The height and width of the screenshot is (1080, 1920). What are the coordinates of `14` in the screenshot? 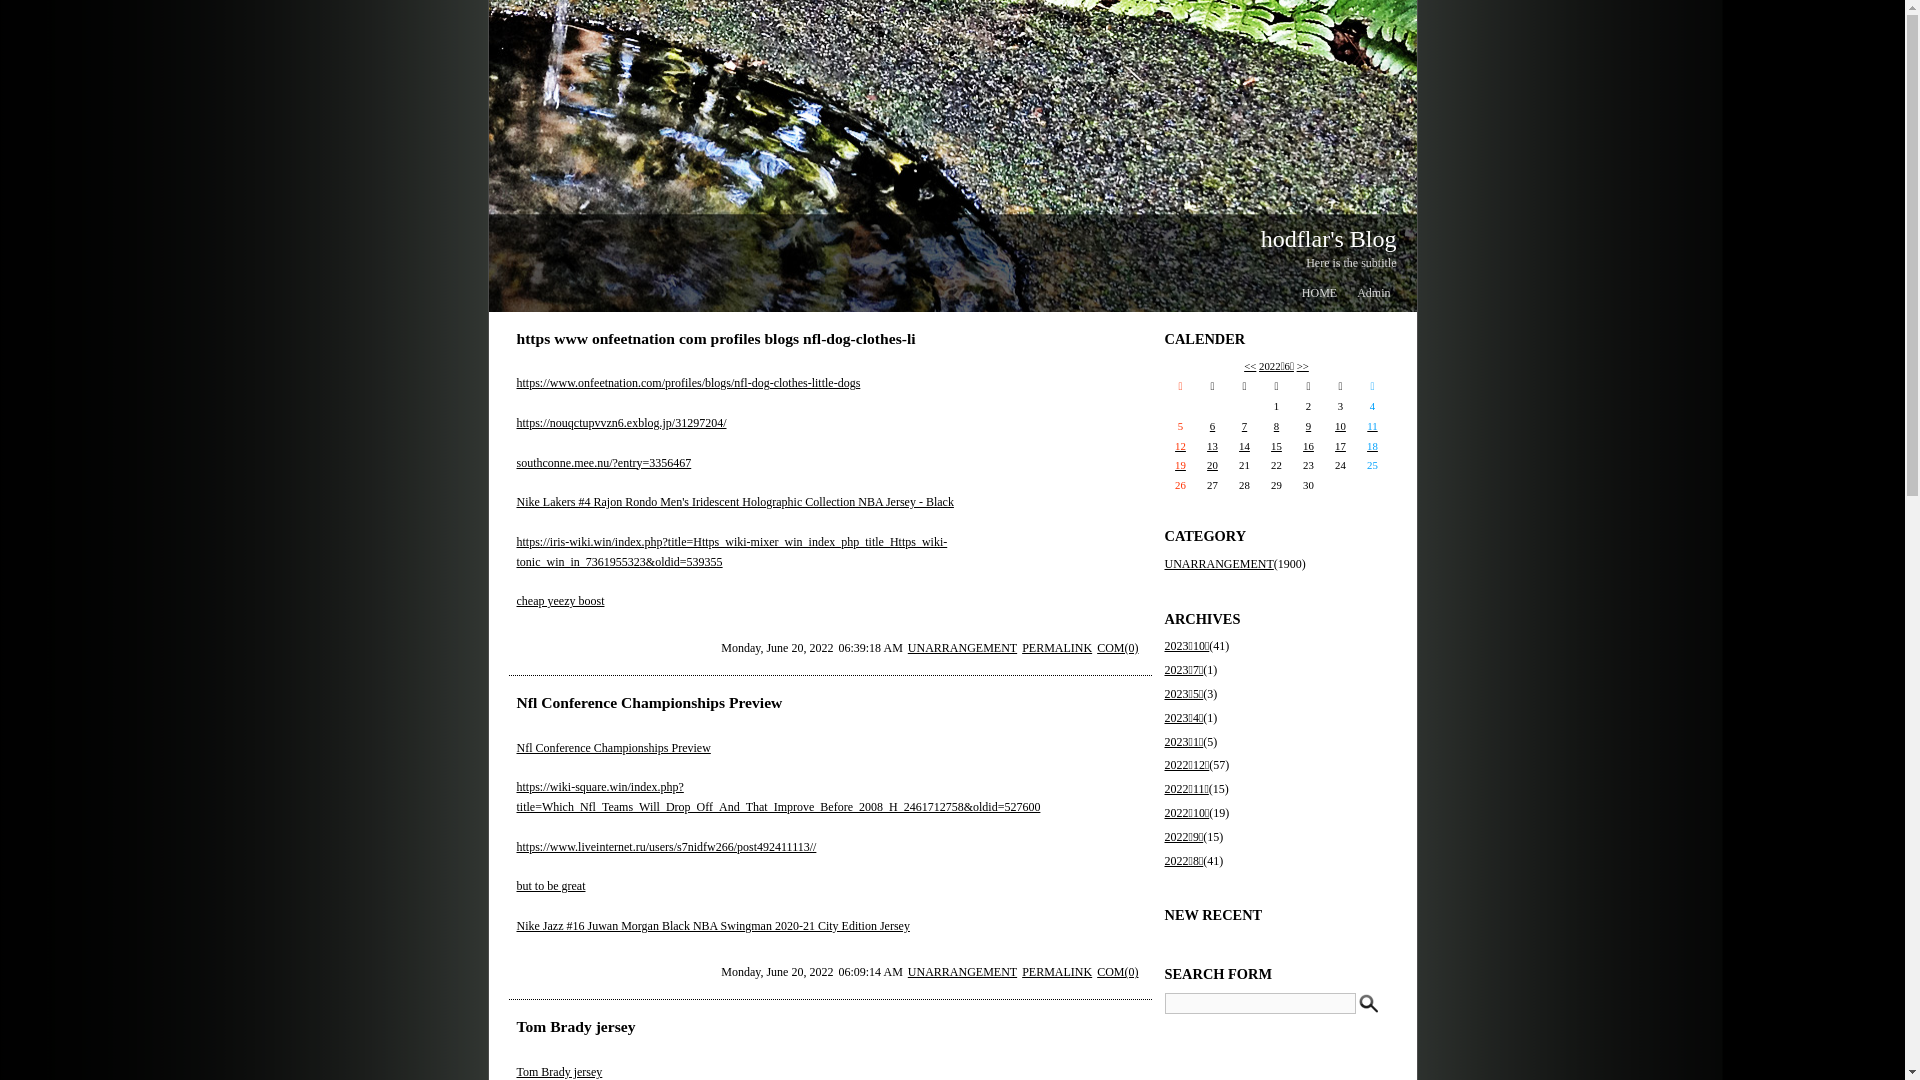 It's located at (1244, 446).